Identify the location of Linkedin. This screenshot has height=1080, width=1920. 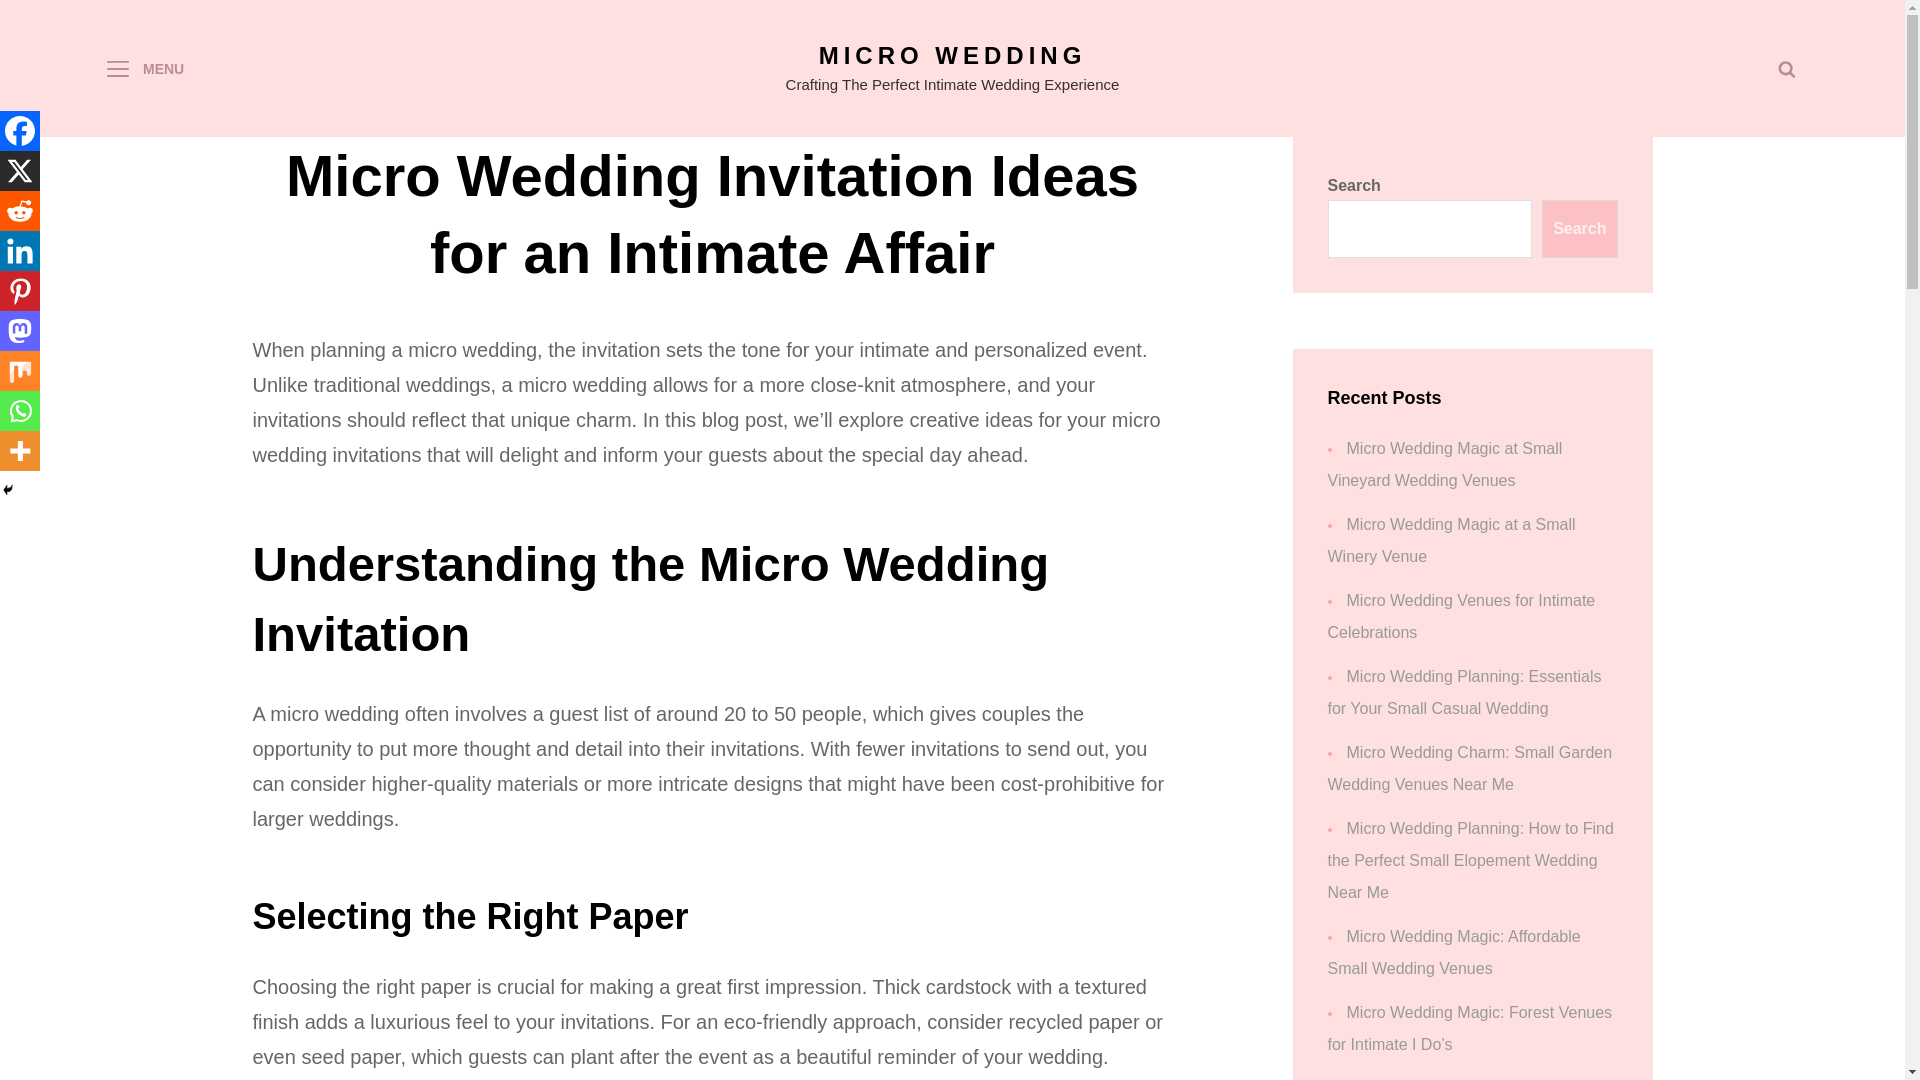
(20, 251).